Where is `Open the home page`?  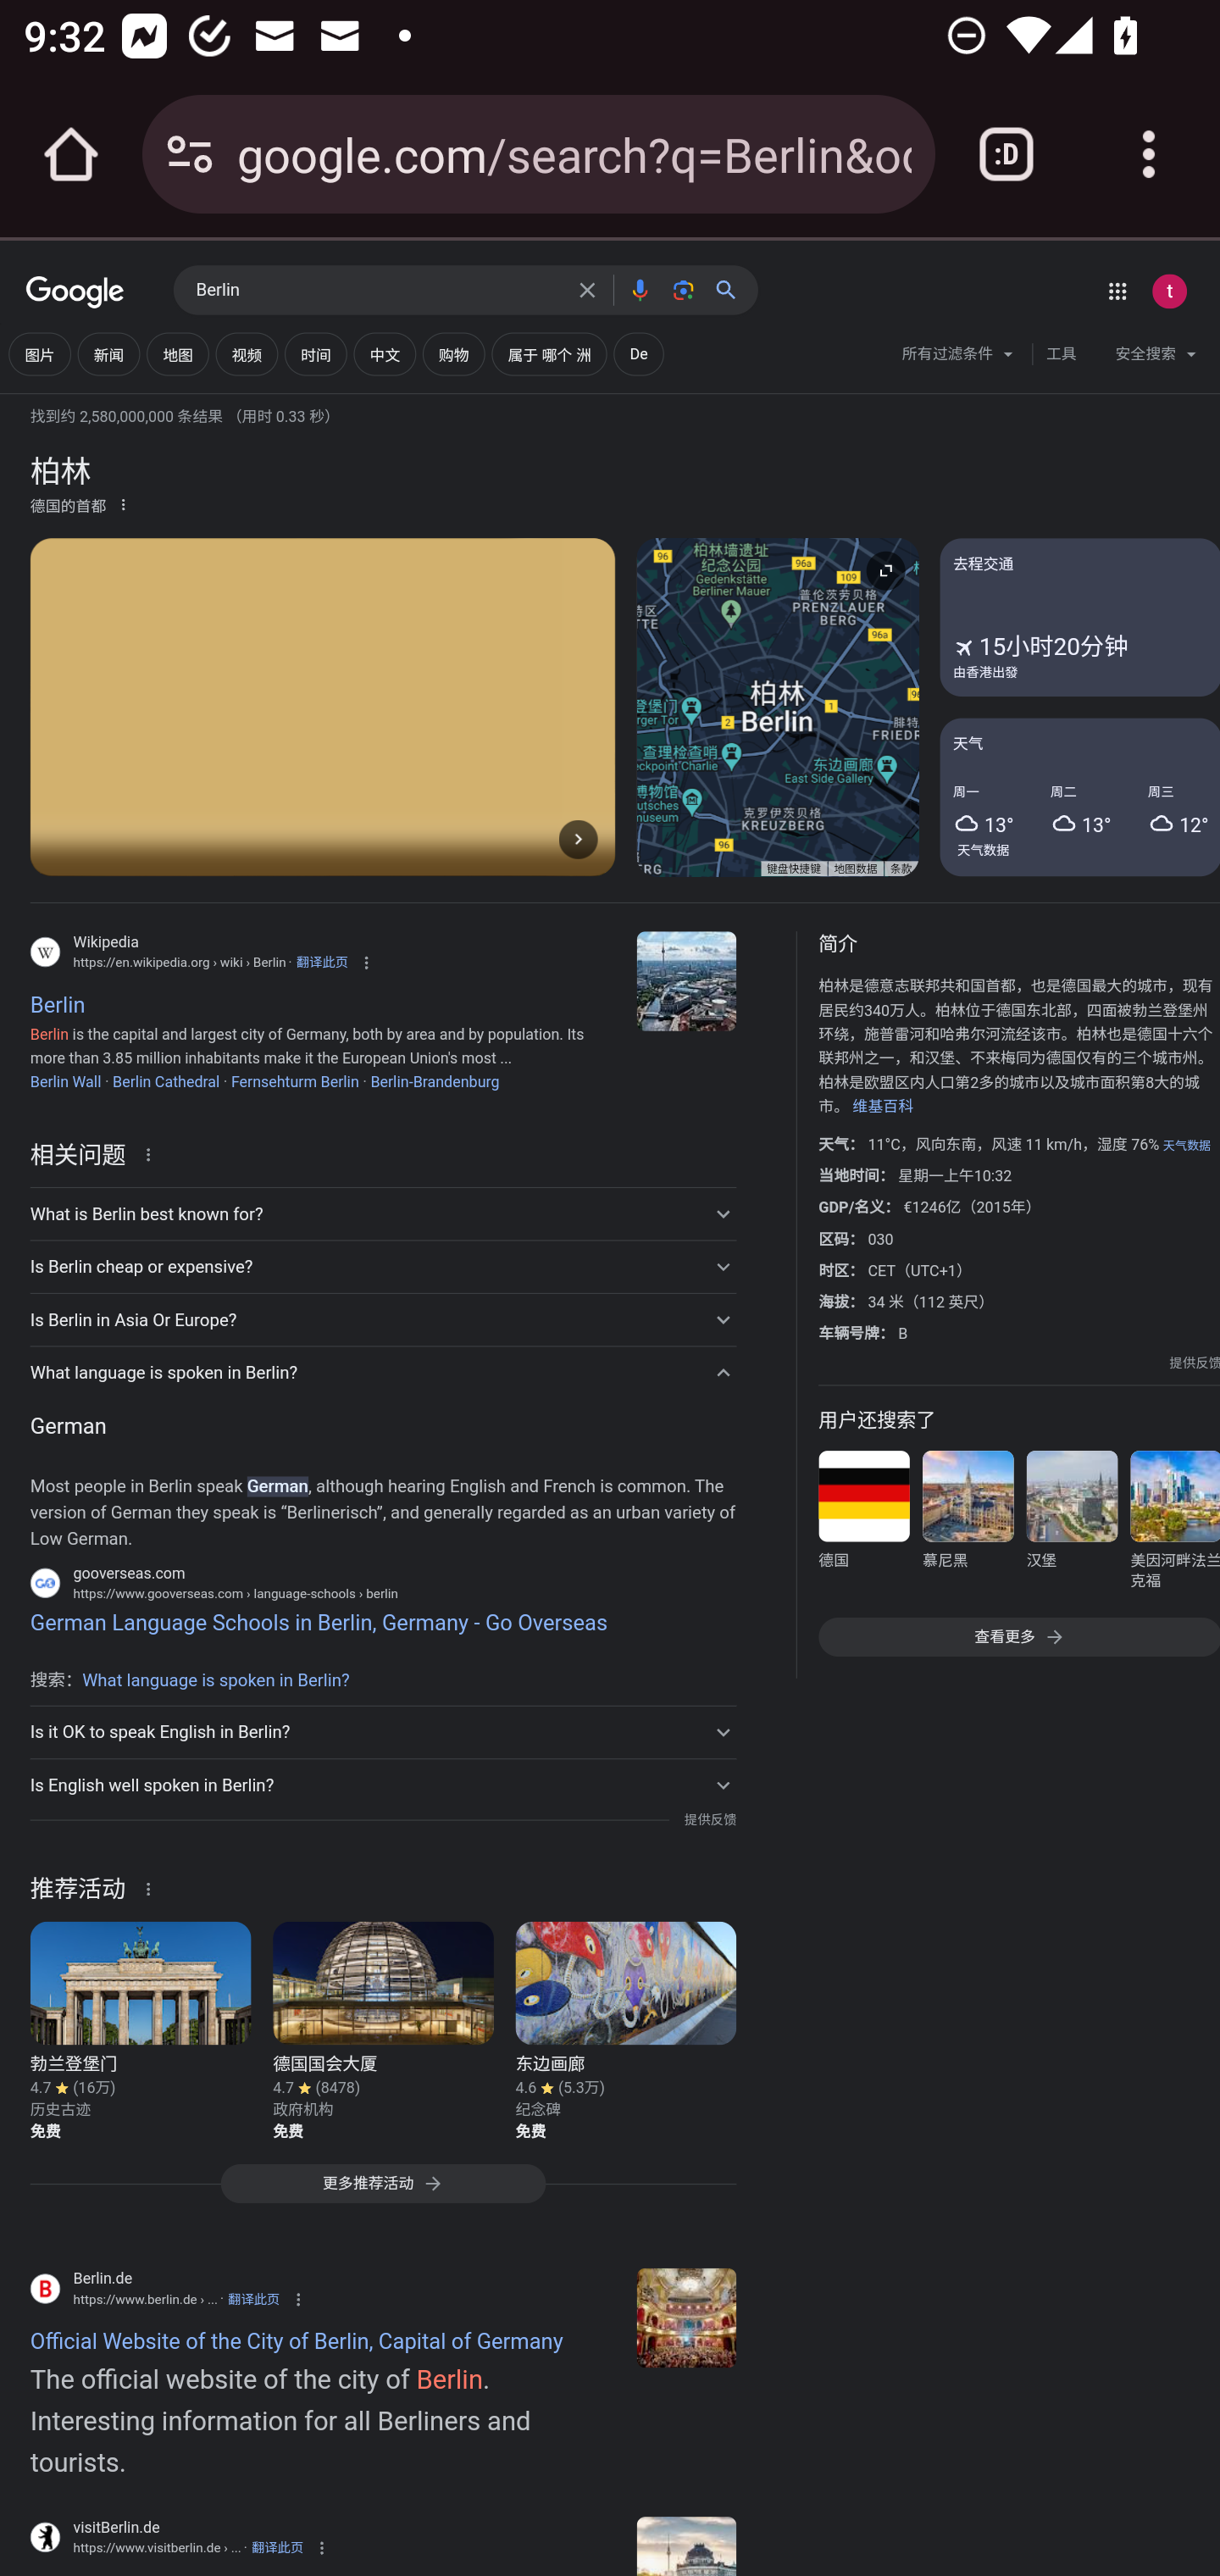 Open the home page is located at coordinates (71, 154).